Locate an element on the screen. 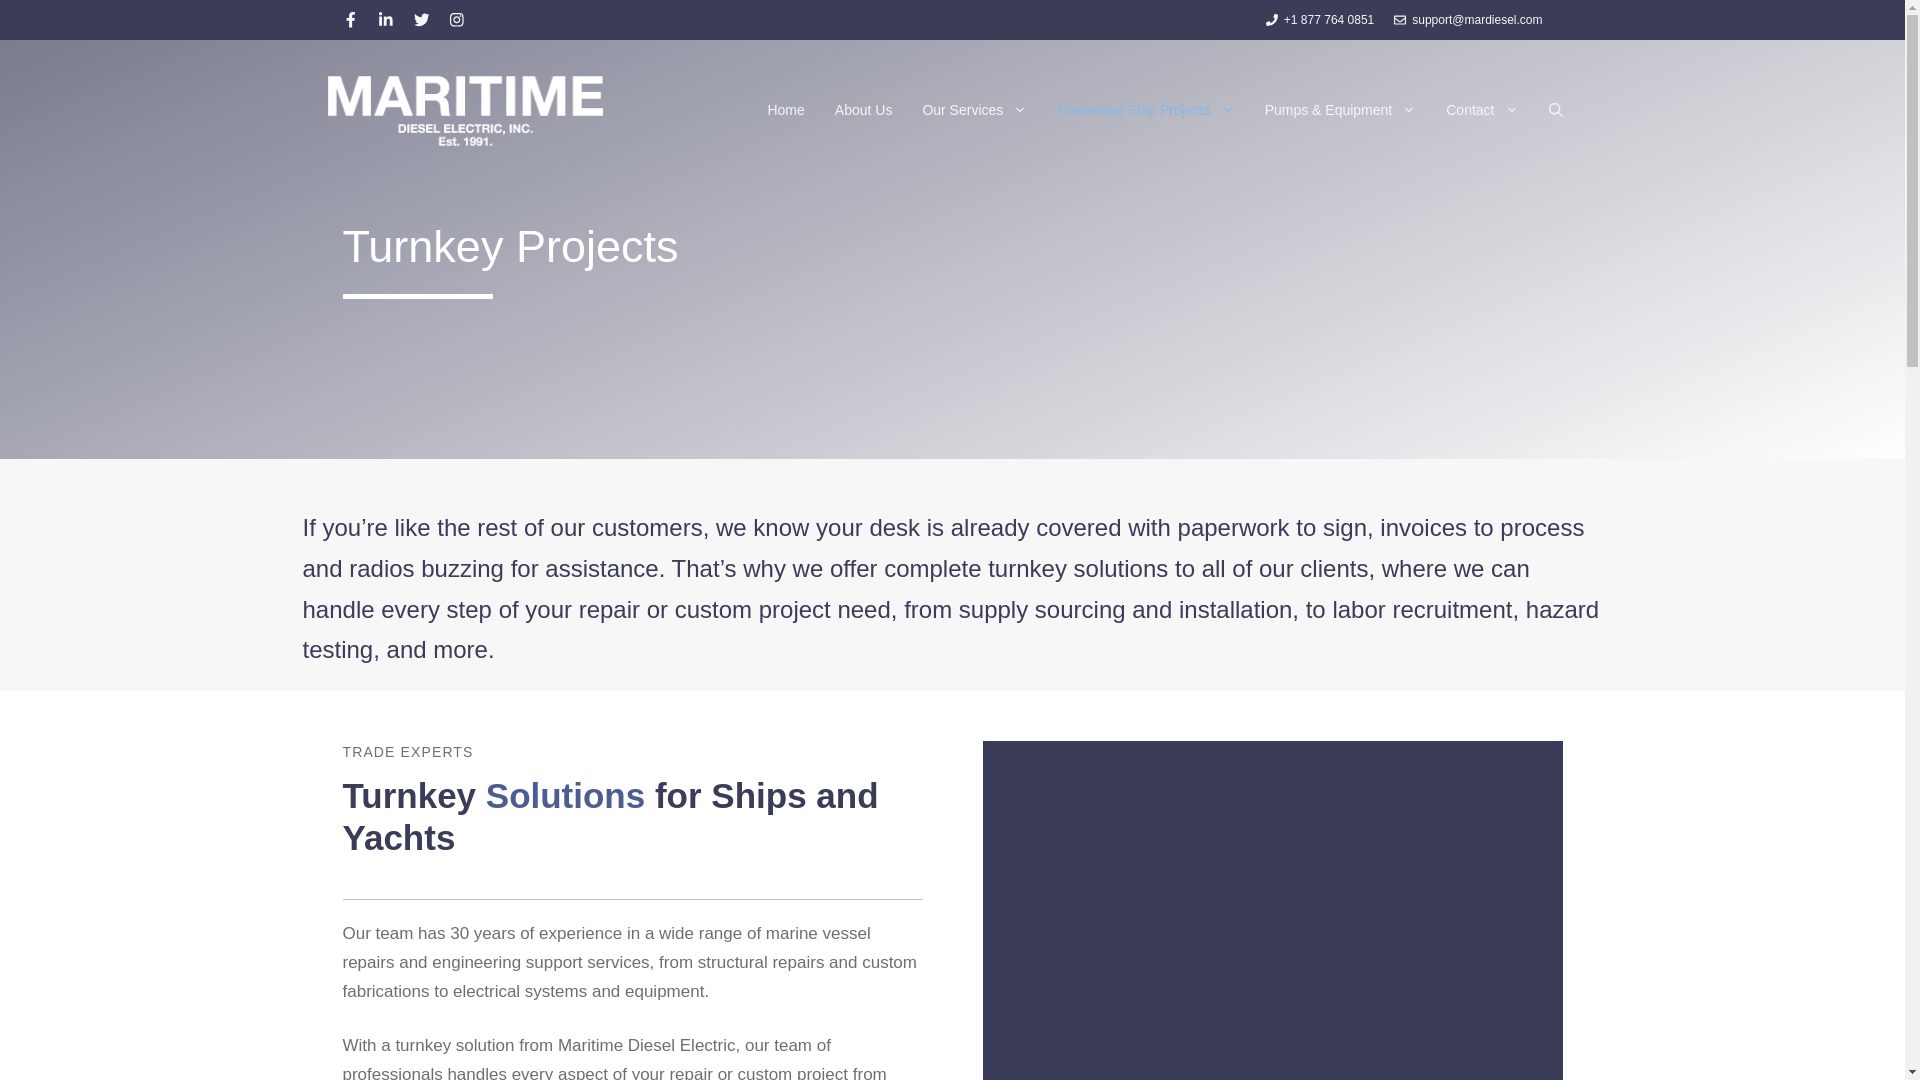  Our Services is located at coordinates (974, 110).